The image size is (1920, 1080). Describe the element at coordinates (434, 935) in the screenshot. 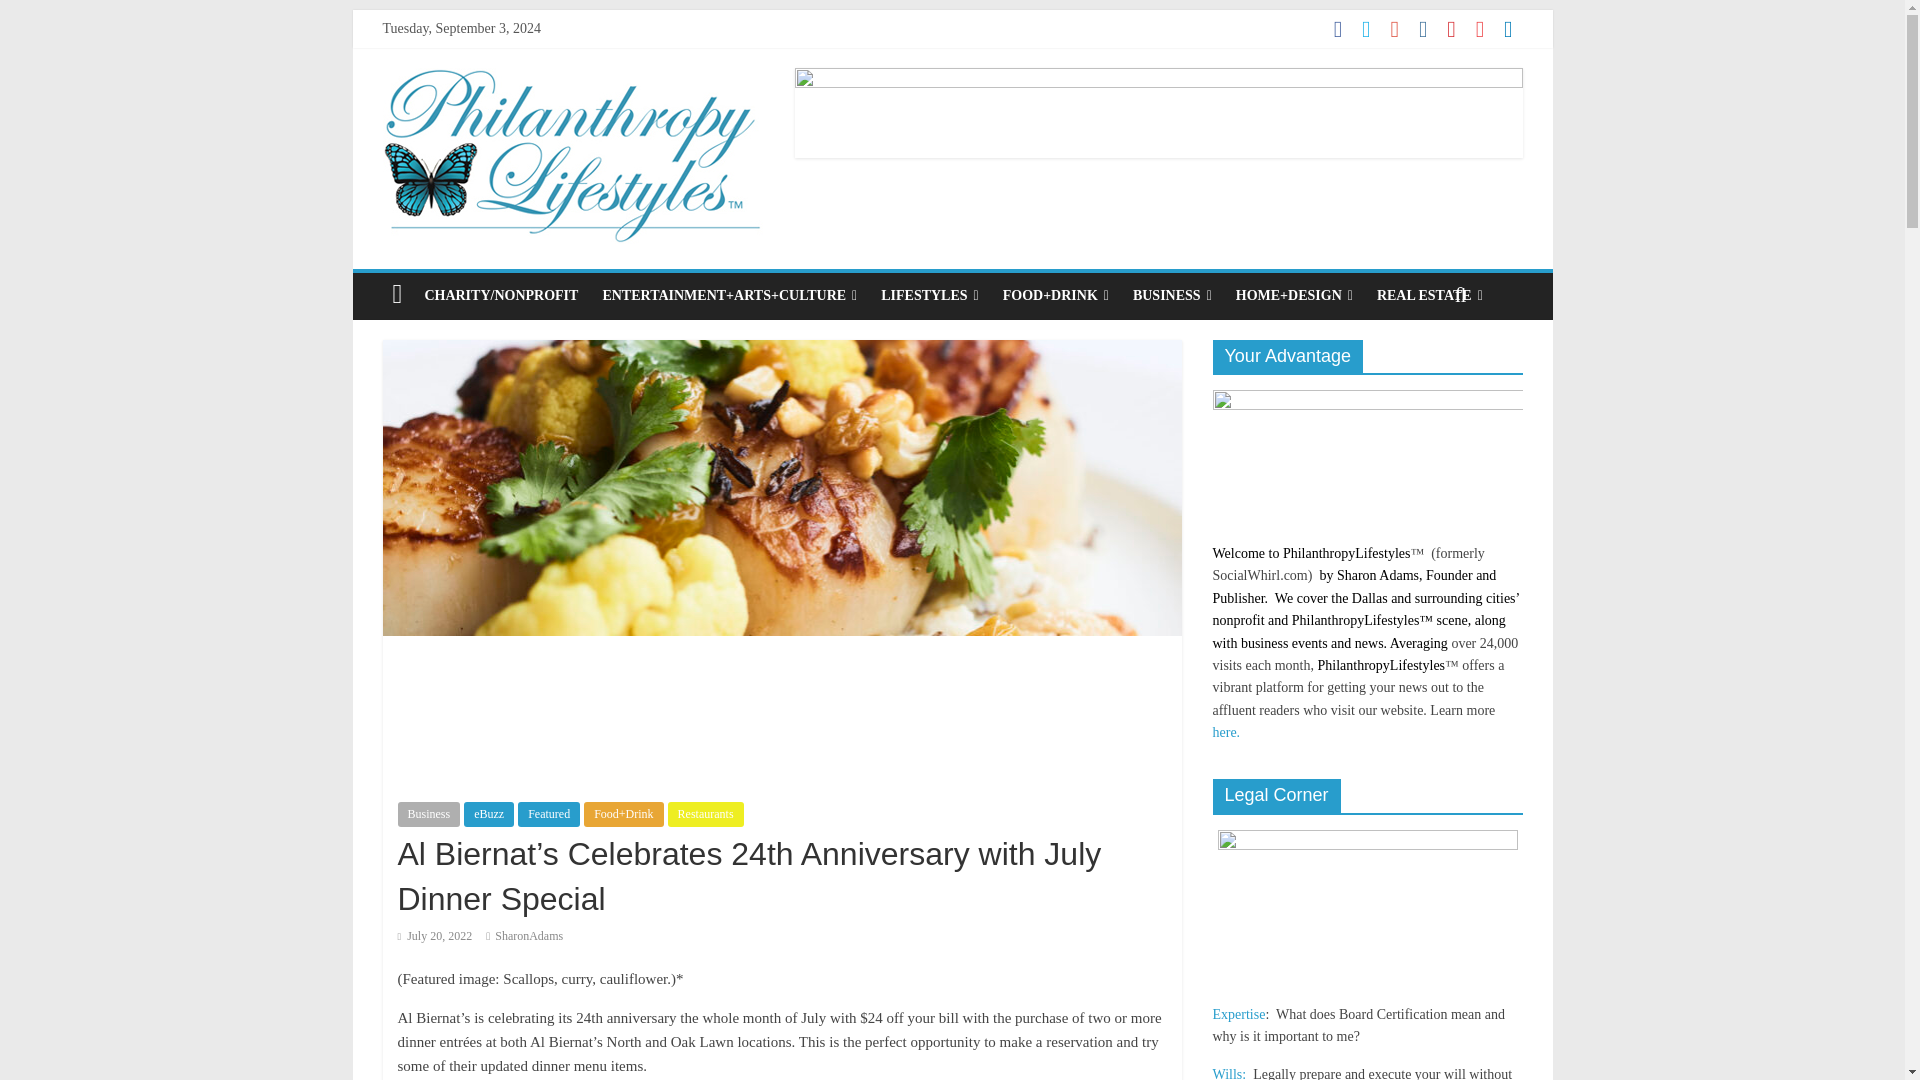

I see `11:42 am` at that location.